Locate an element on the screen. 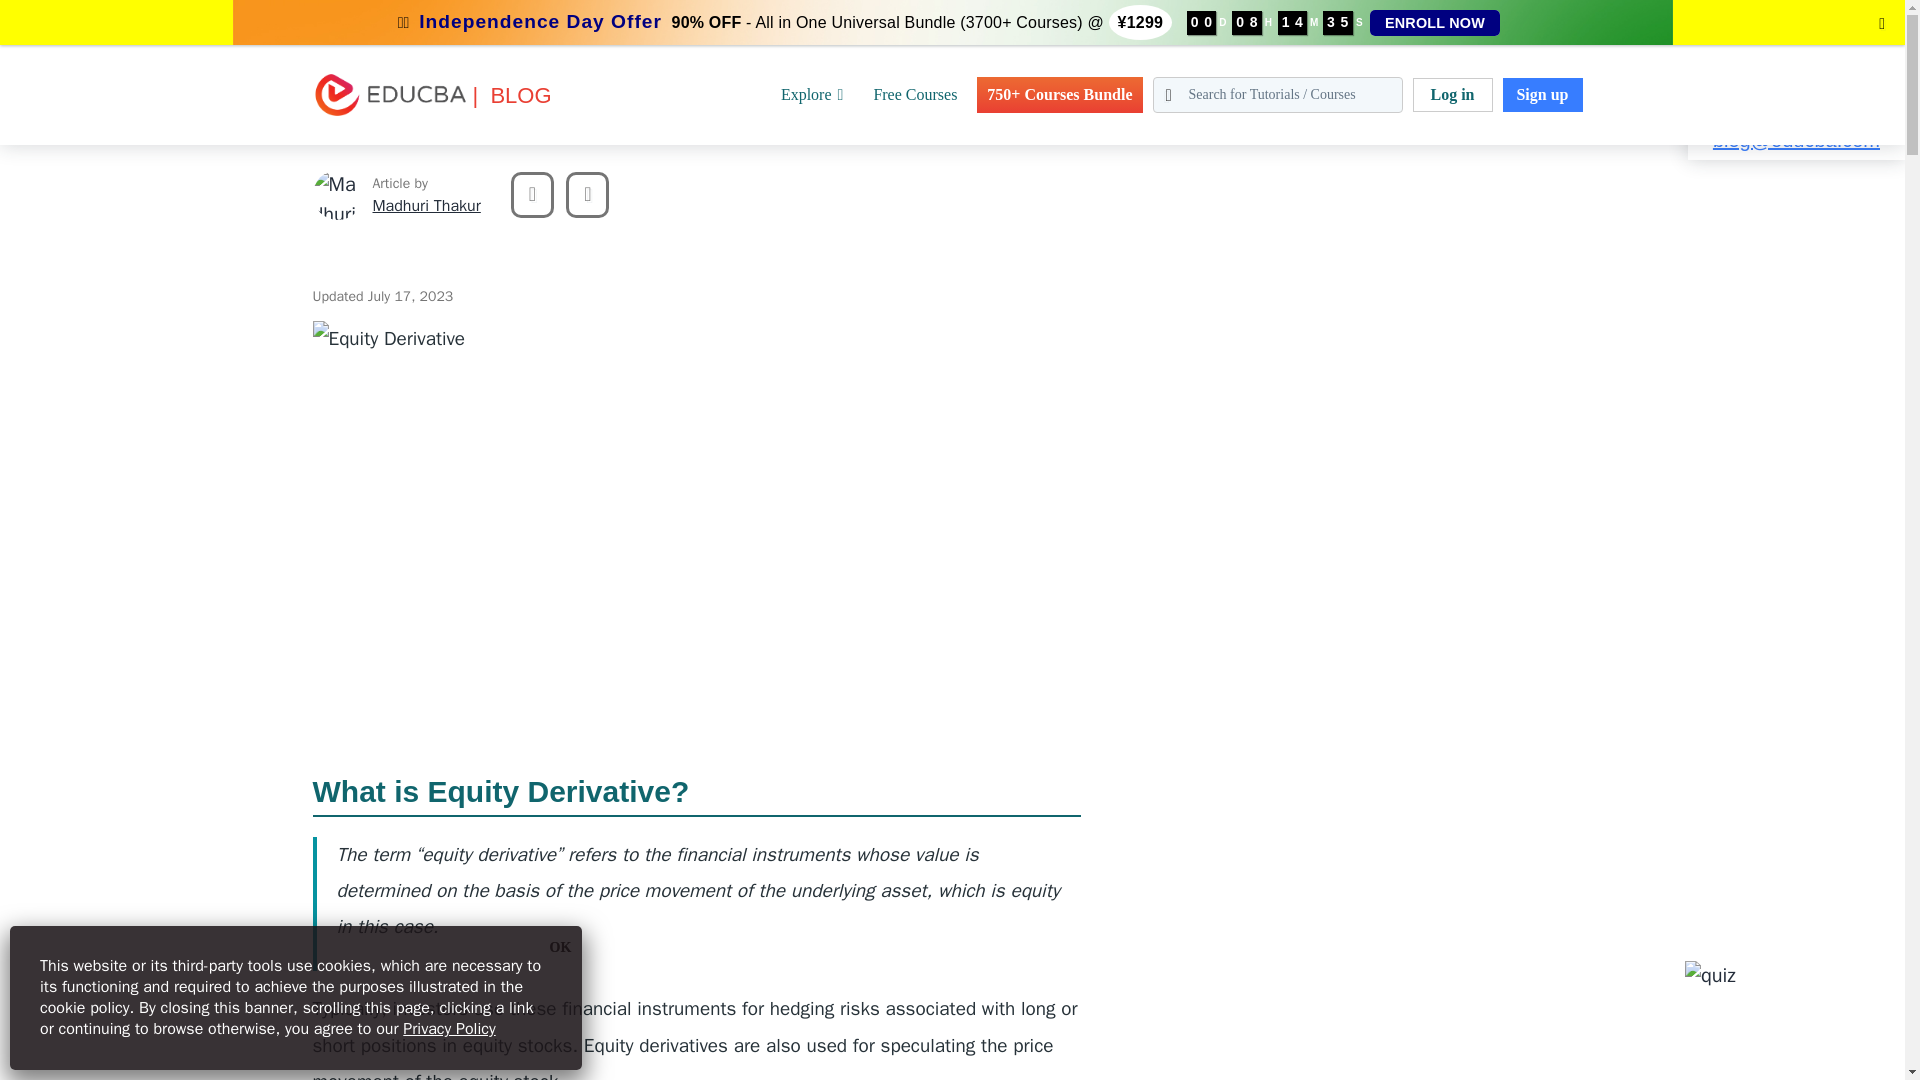 Image resolution: width=1920 pixels, height=1080 pixels. Search is located at coordinates (58, 25).